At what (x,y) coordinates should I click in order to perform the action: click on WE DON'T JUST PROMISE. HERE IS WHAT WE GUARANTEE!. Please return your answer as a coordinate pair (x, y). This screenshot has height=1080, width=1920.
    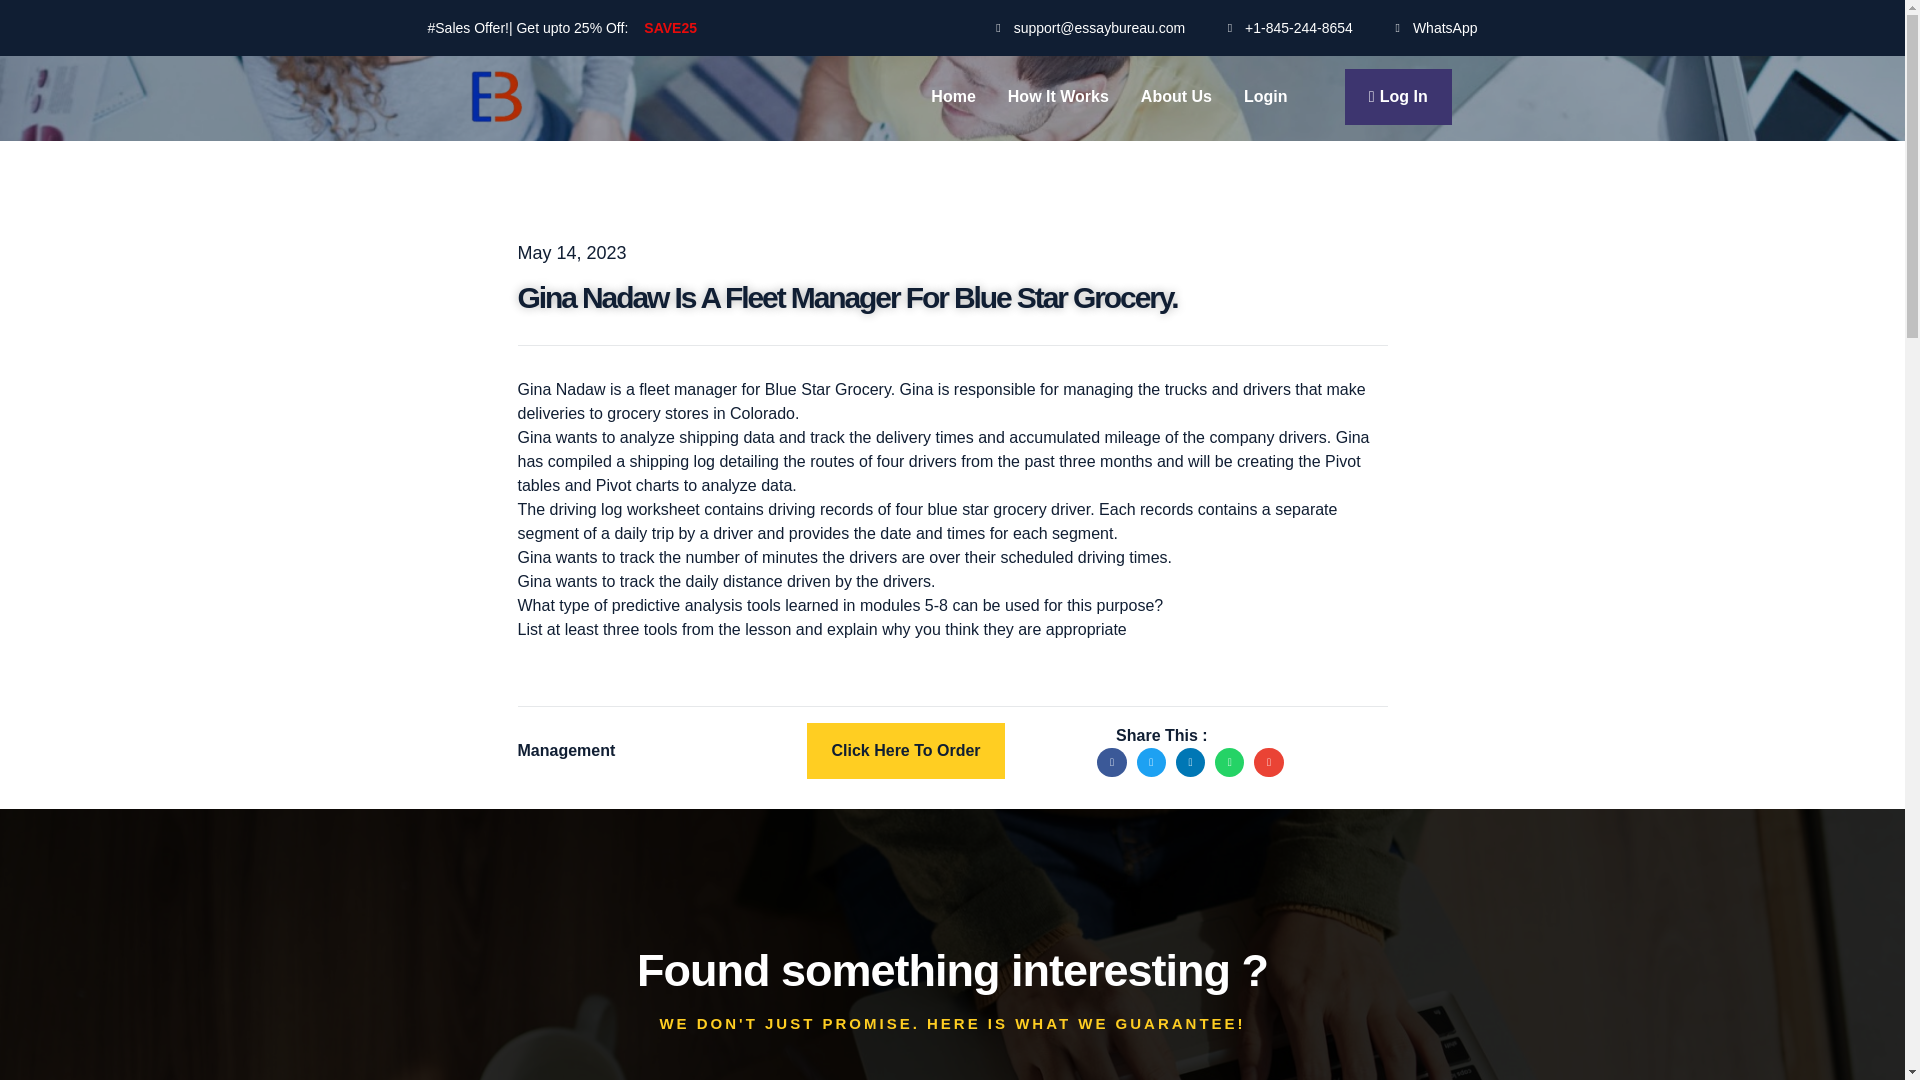
    Looking at the image, I should click on (951, 1024).